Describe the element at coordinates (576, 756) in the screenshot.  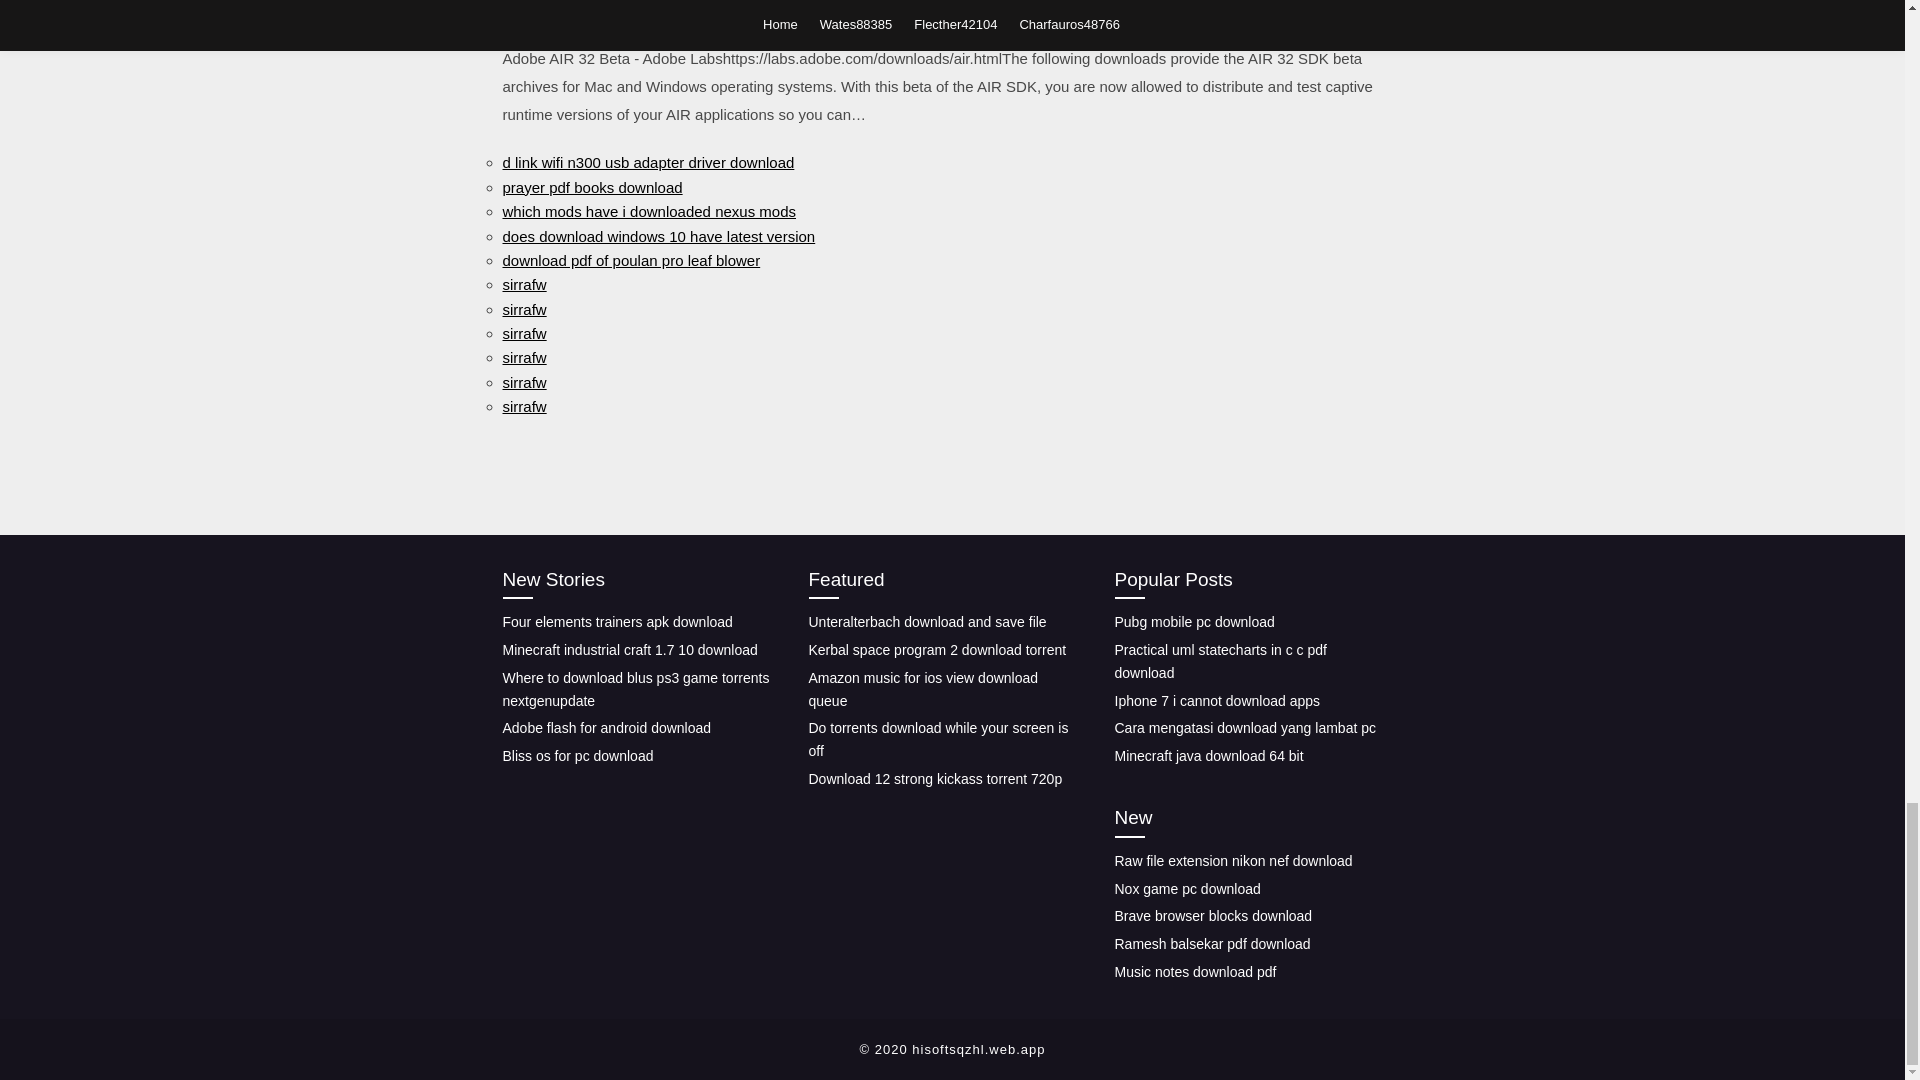
I see `Bliss os for pc download` at that location.